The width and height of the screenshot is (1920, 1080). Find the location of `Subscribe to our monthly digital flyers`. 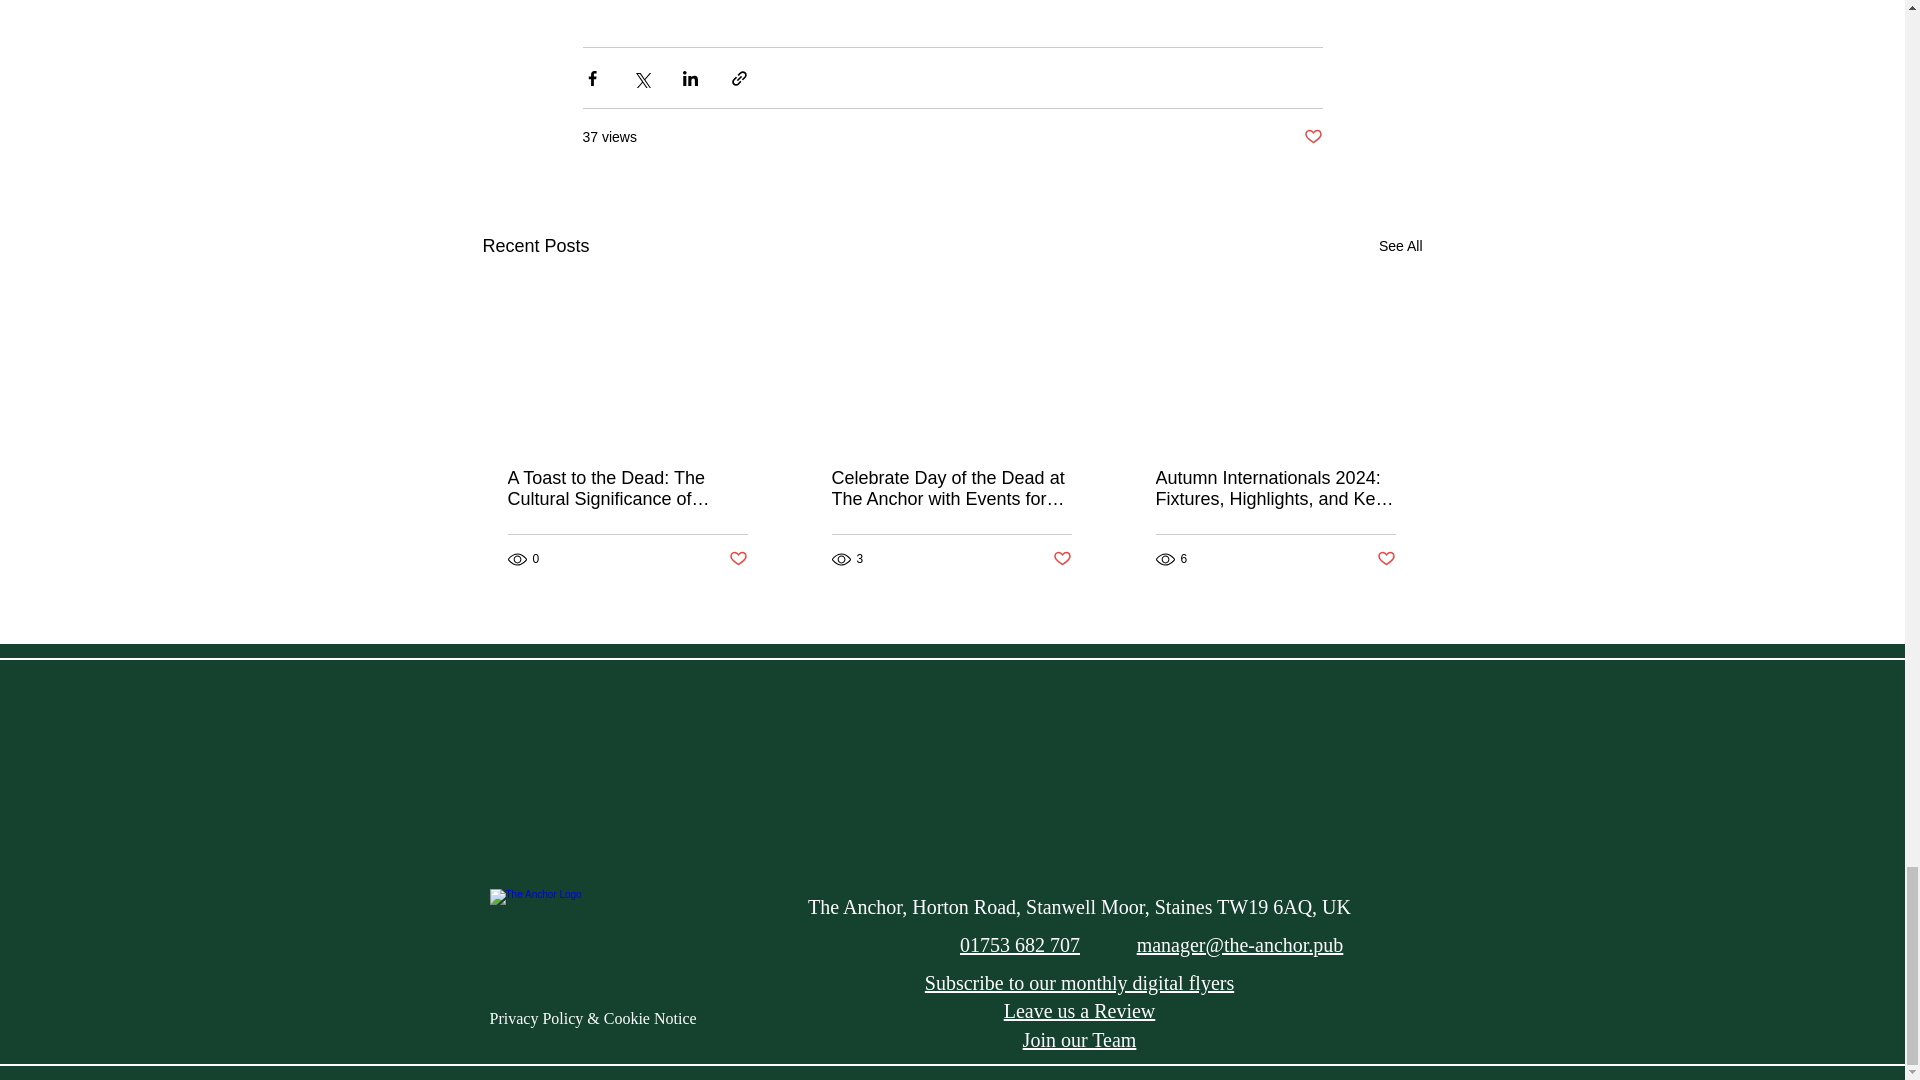

Subscribe to our monthly digital flyers is located at coordinates (1080, 982).